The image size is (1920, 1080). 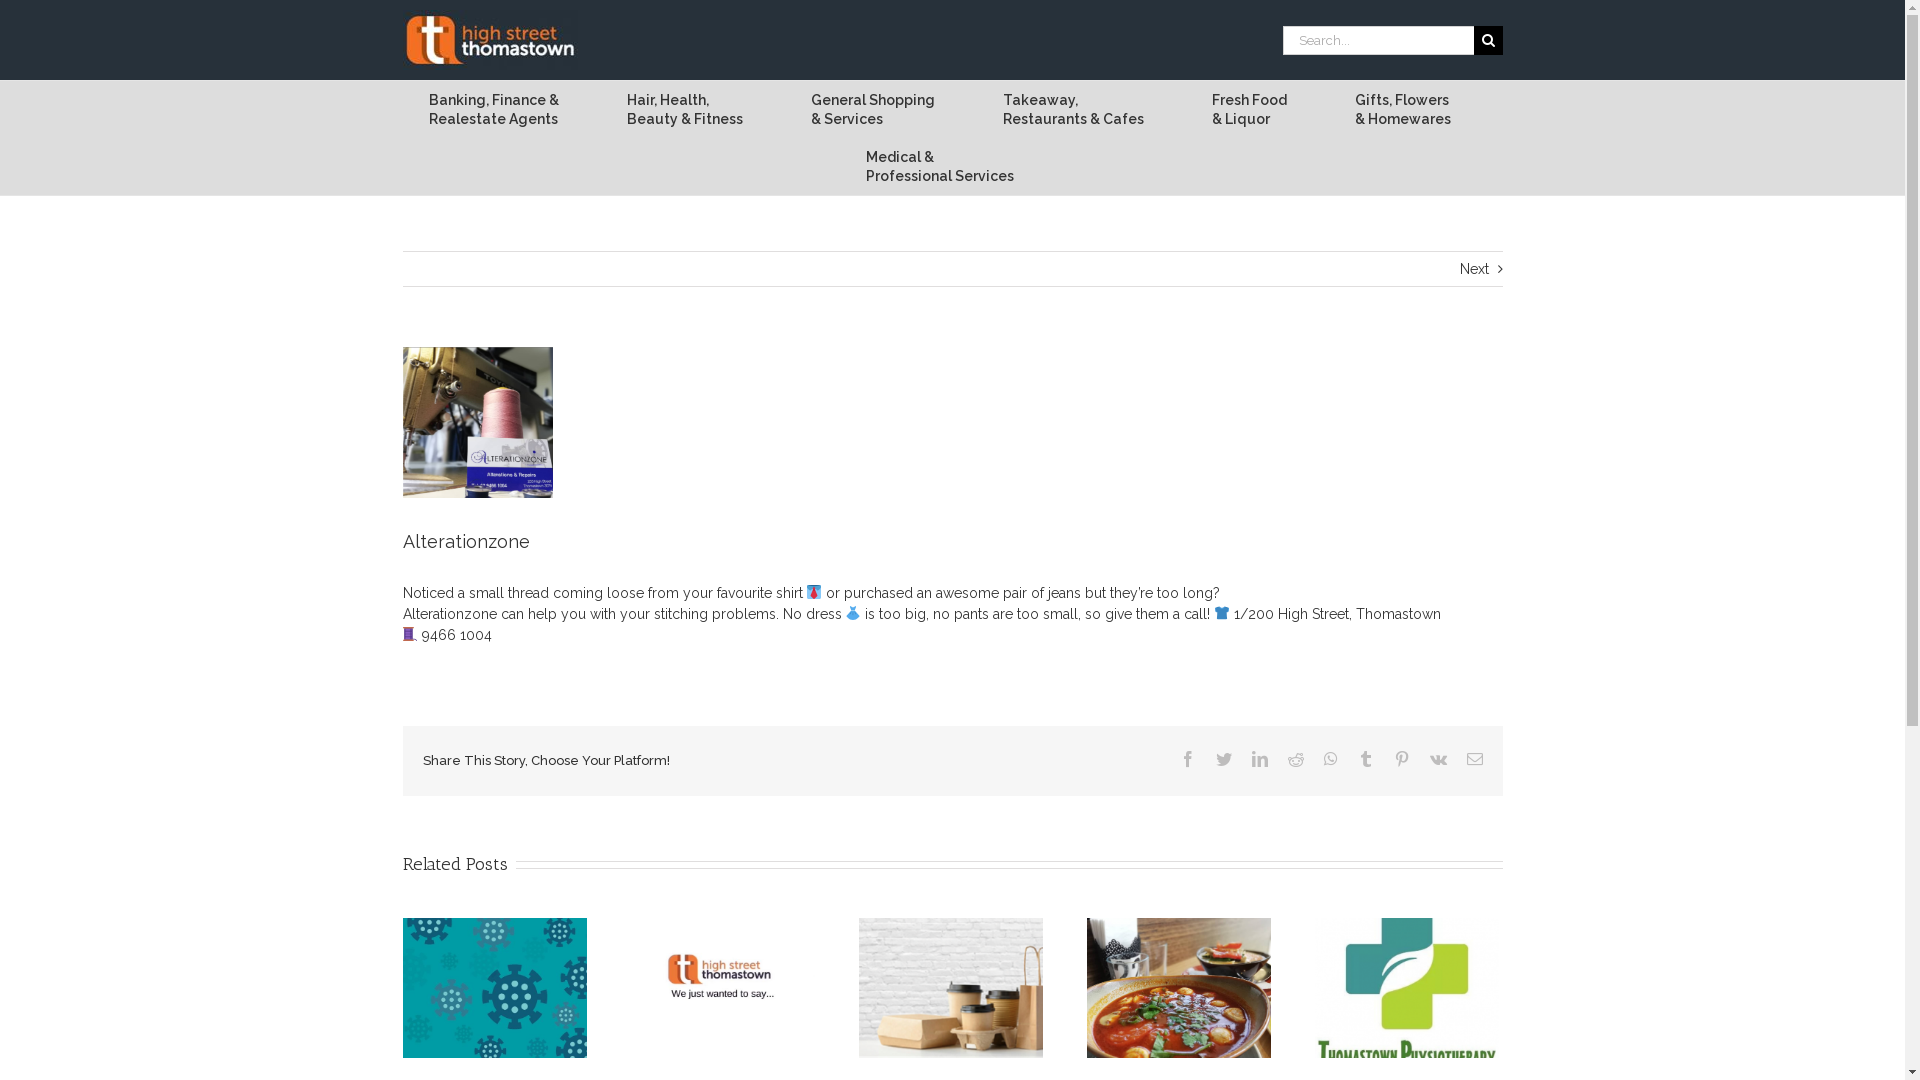 What do you see at coordinates (1474, 759) in the screenshot?
I see `Email` at bounding box center [1474, 759].